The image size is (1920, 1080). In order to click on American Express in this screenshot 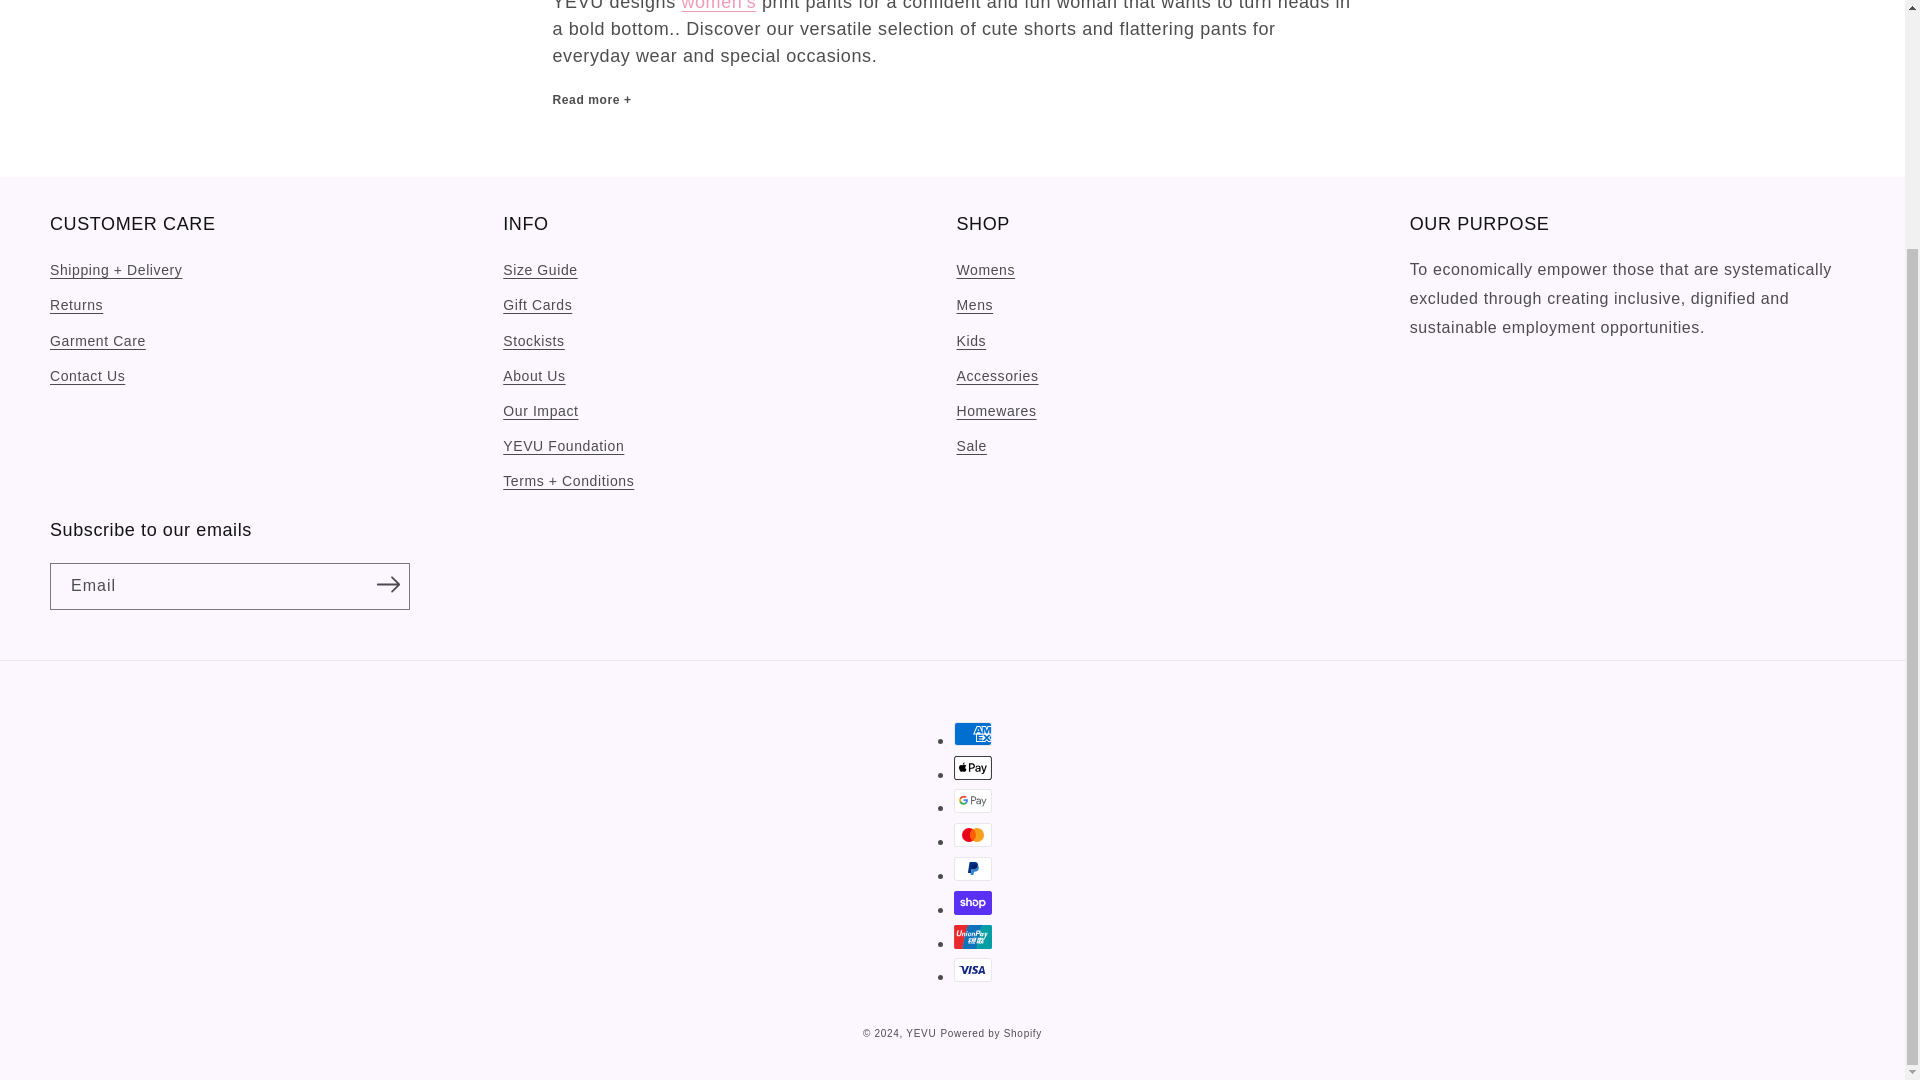, I will do `click(973, 734)`.